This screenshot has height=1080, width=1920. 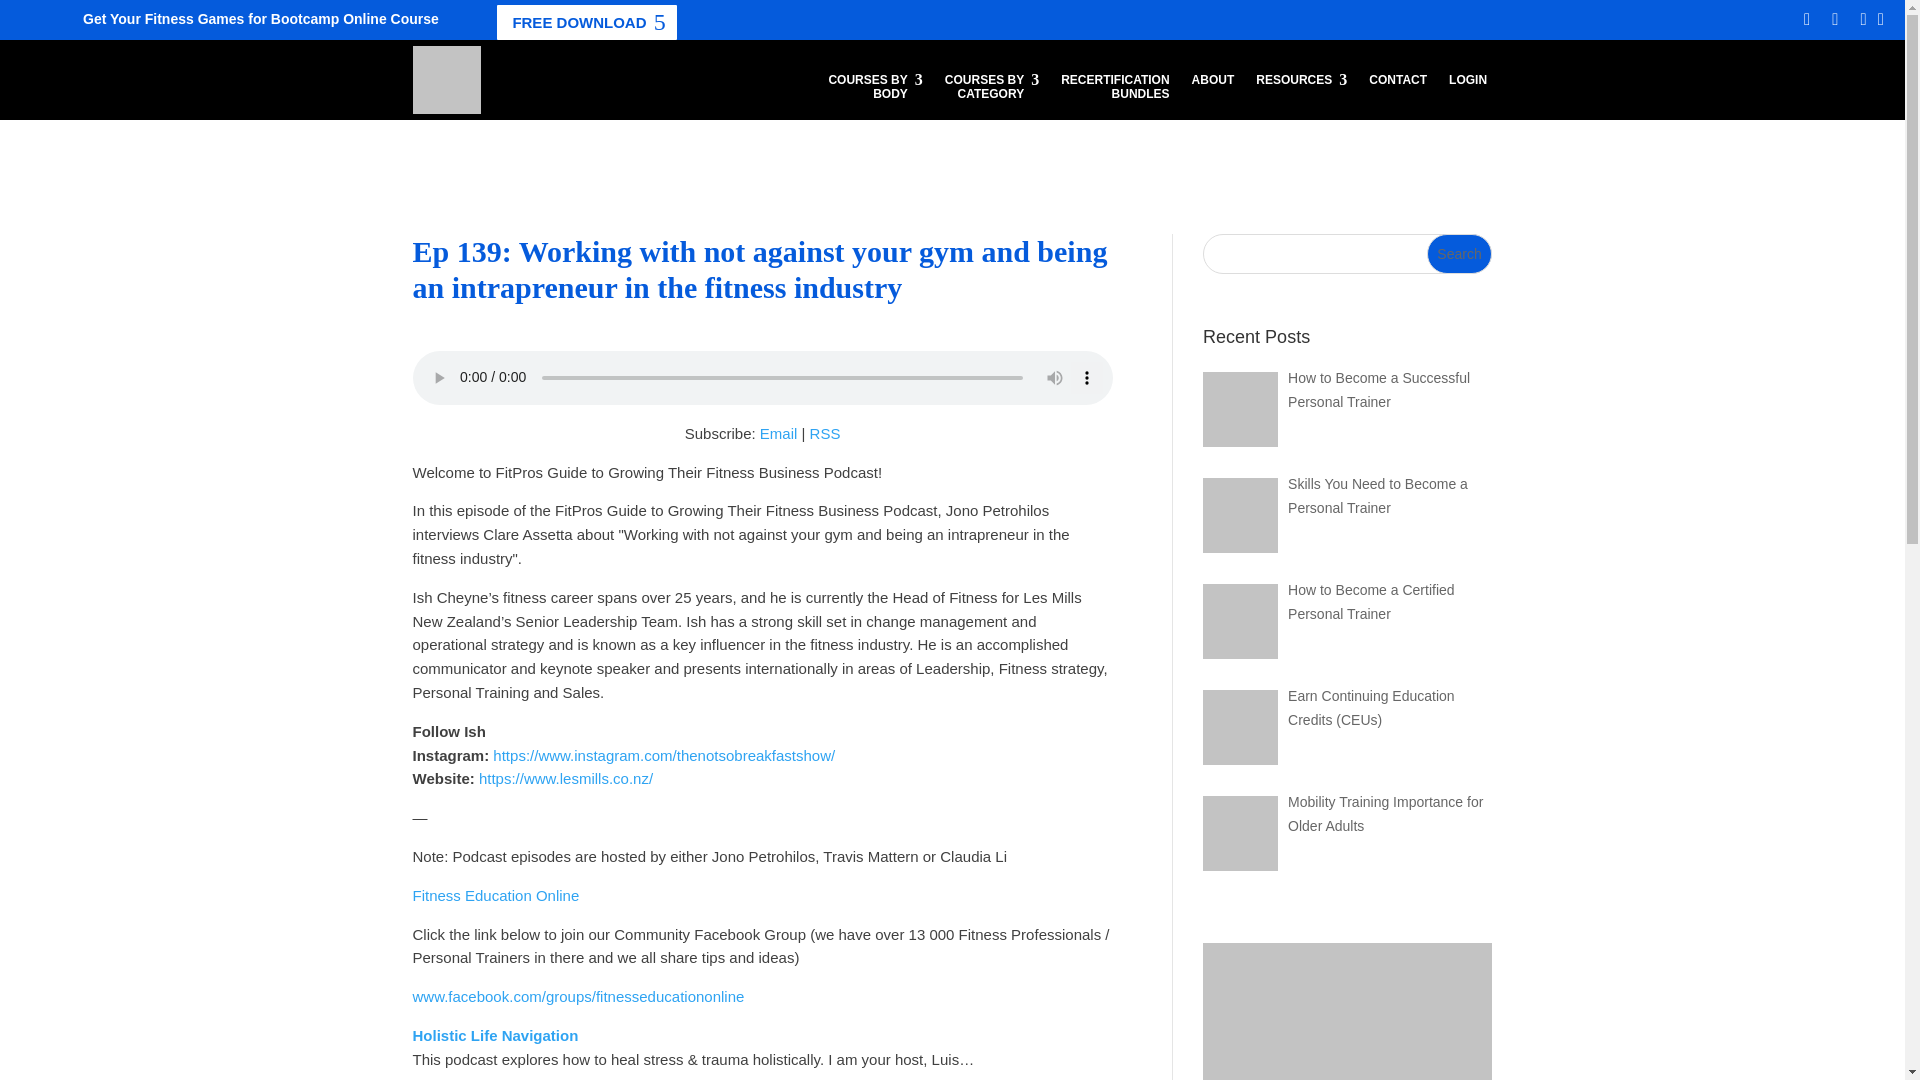 I want to click on LOGIN, so click(x=1460, y=254).